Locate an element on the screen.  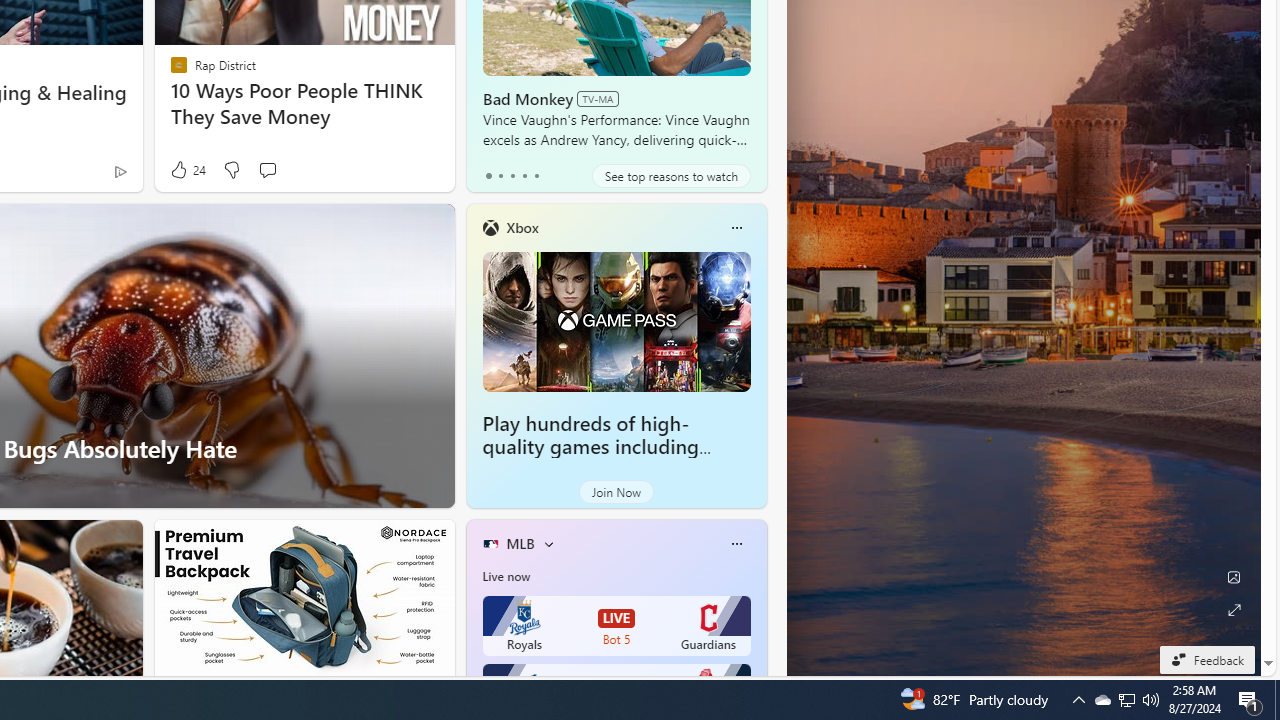
tab-1 is located at coordinates (500, 176).